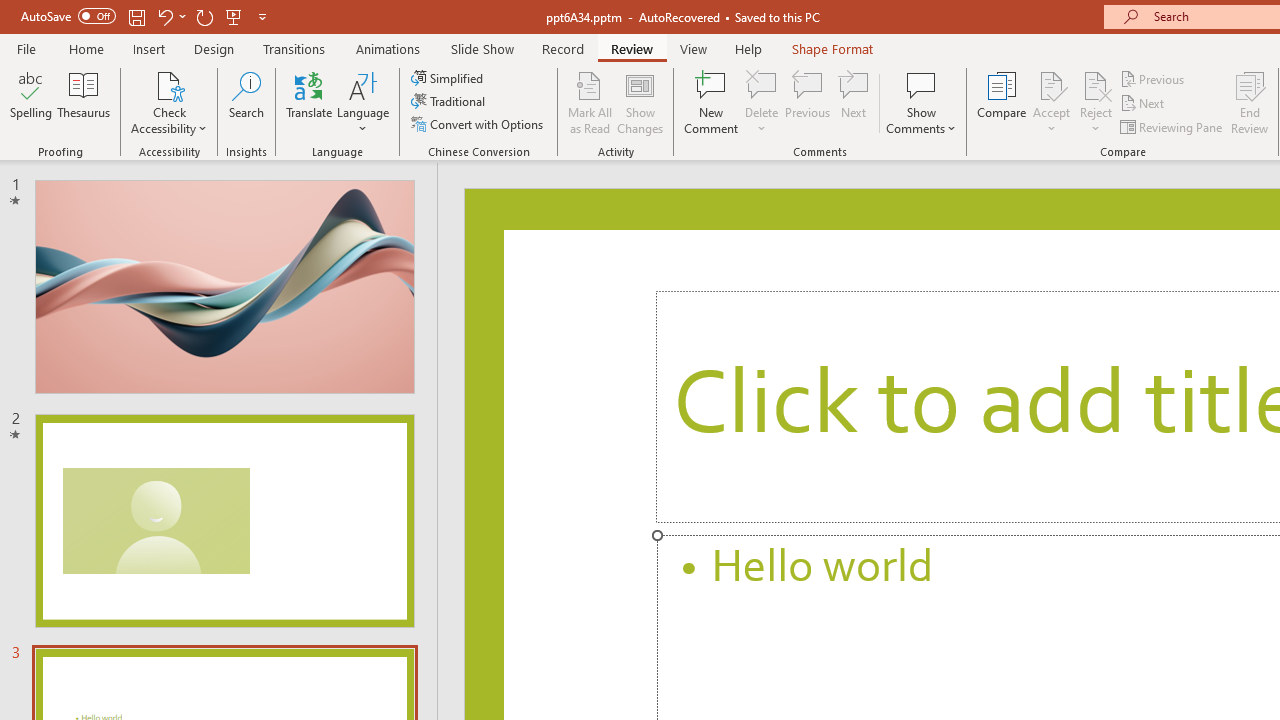  I want to click on Search, so click(246, 102).